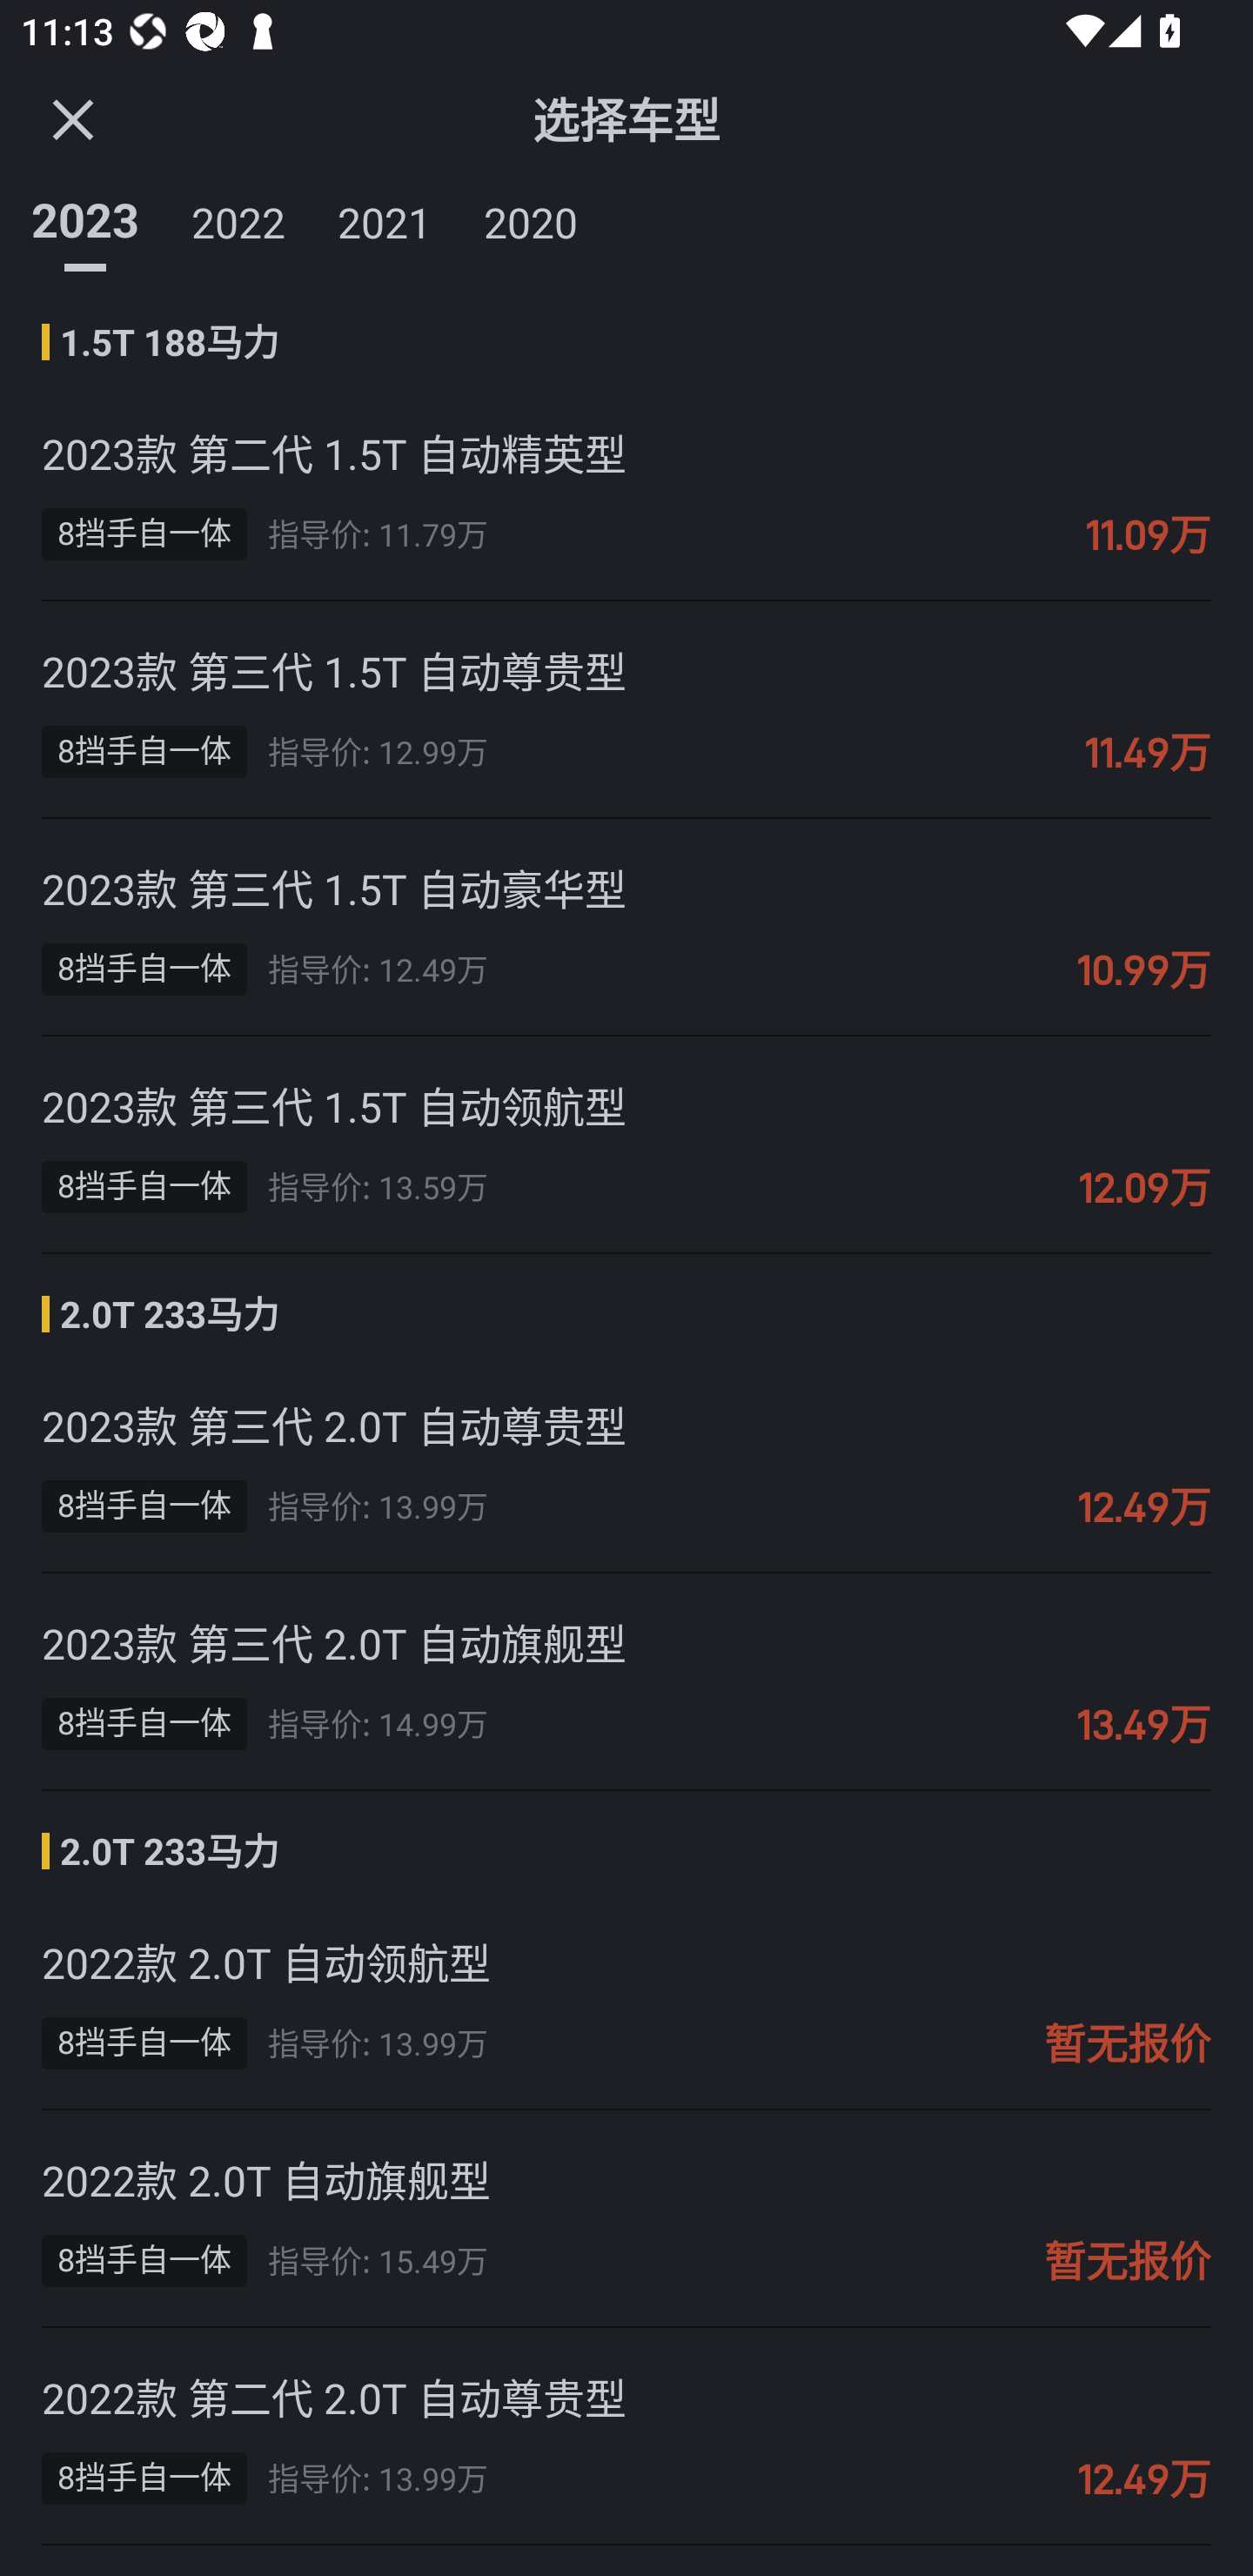 Image resolution: width=1253 pixels, height=2576 pixels. What do you see at coordinates (626, 2437) in the screenshot?
I see `2022款 第二代 2.0T 自动尊贵型 8挡手自一体 指导价: 13.99万 12.49万` at bounding box center [626, 2437].